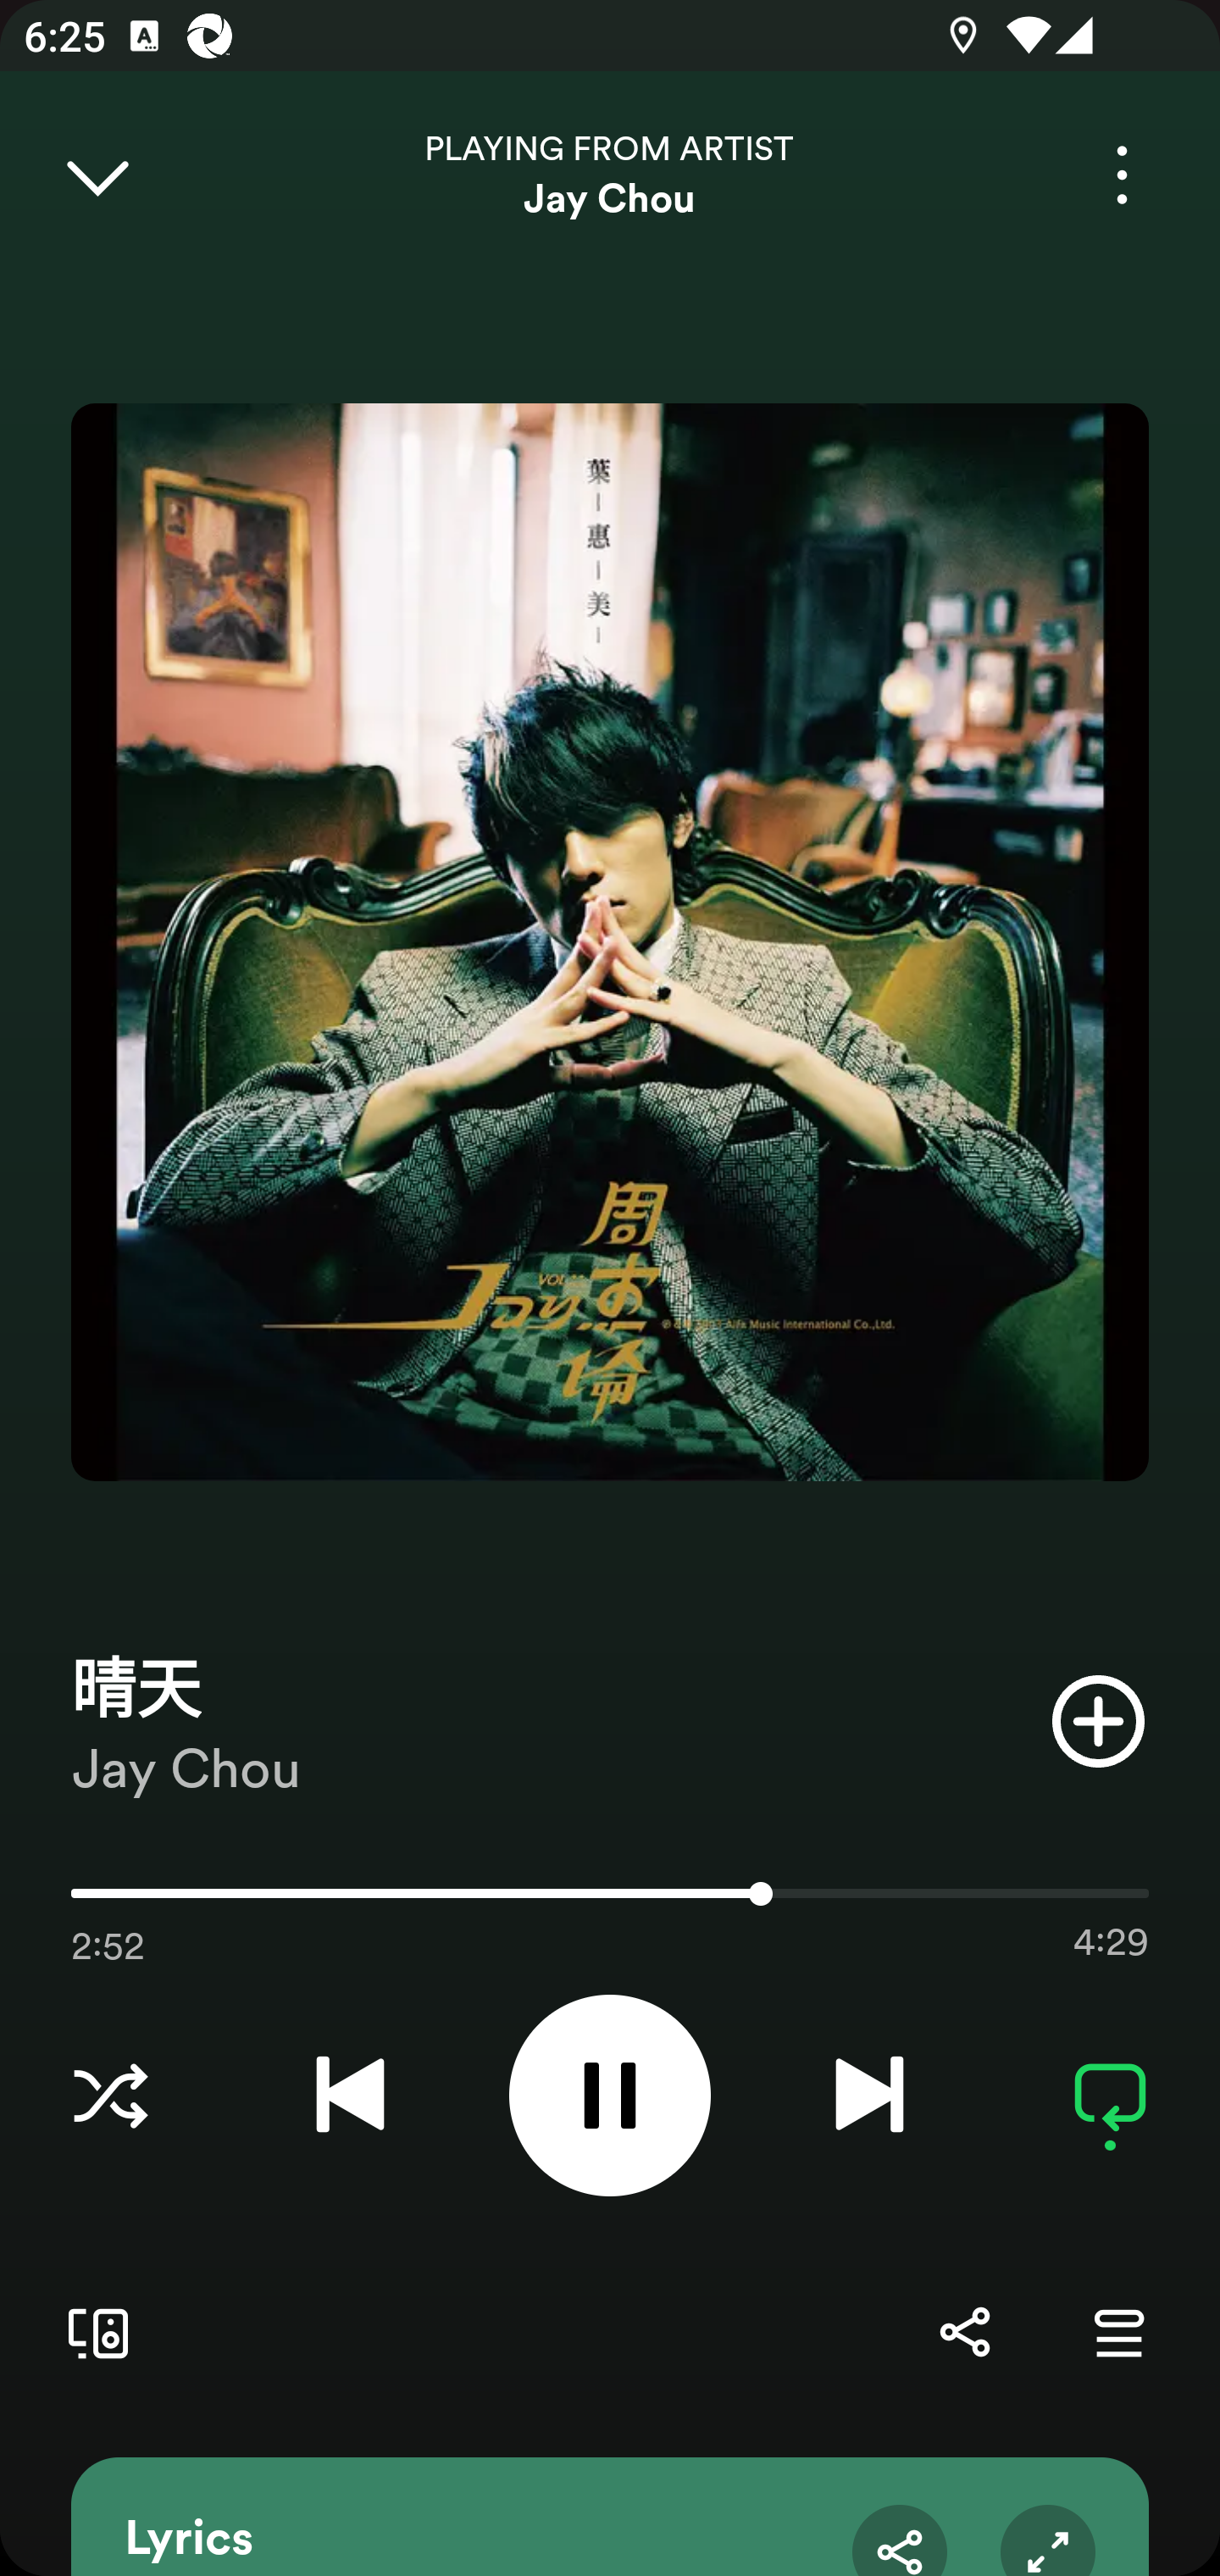  I want to click on Previous, so click(350, 2095).